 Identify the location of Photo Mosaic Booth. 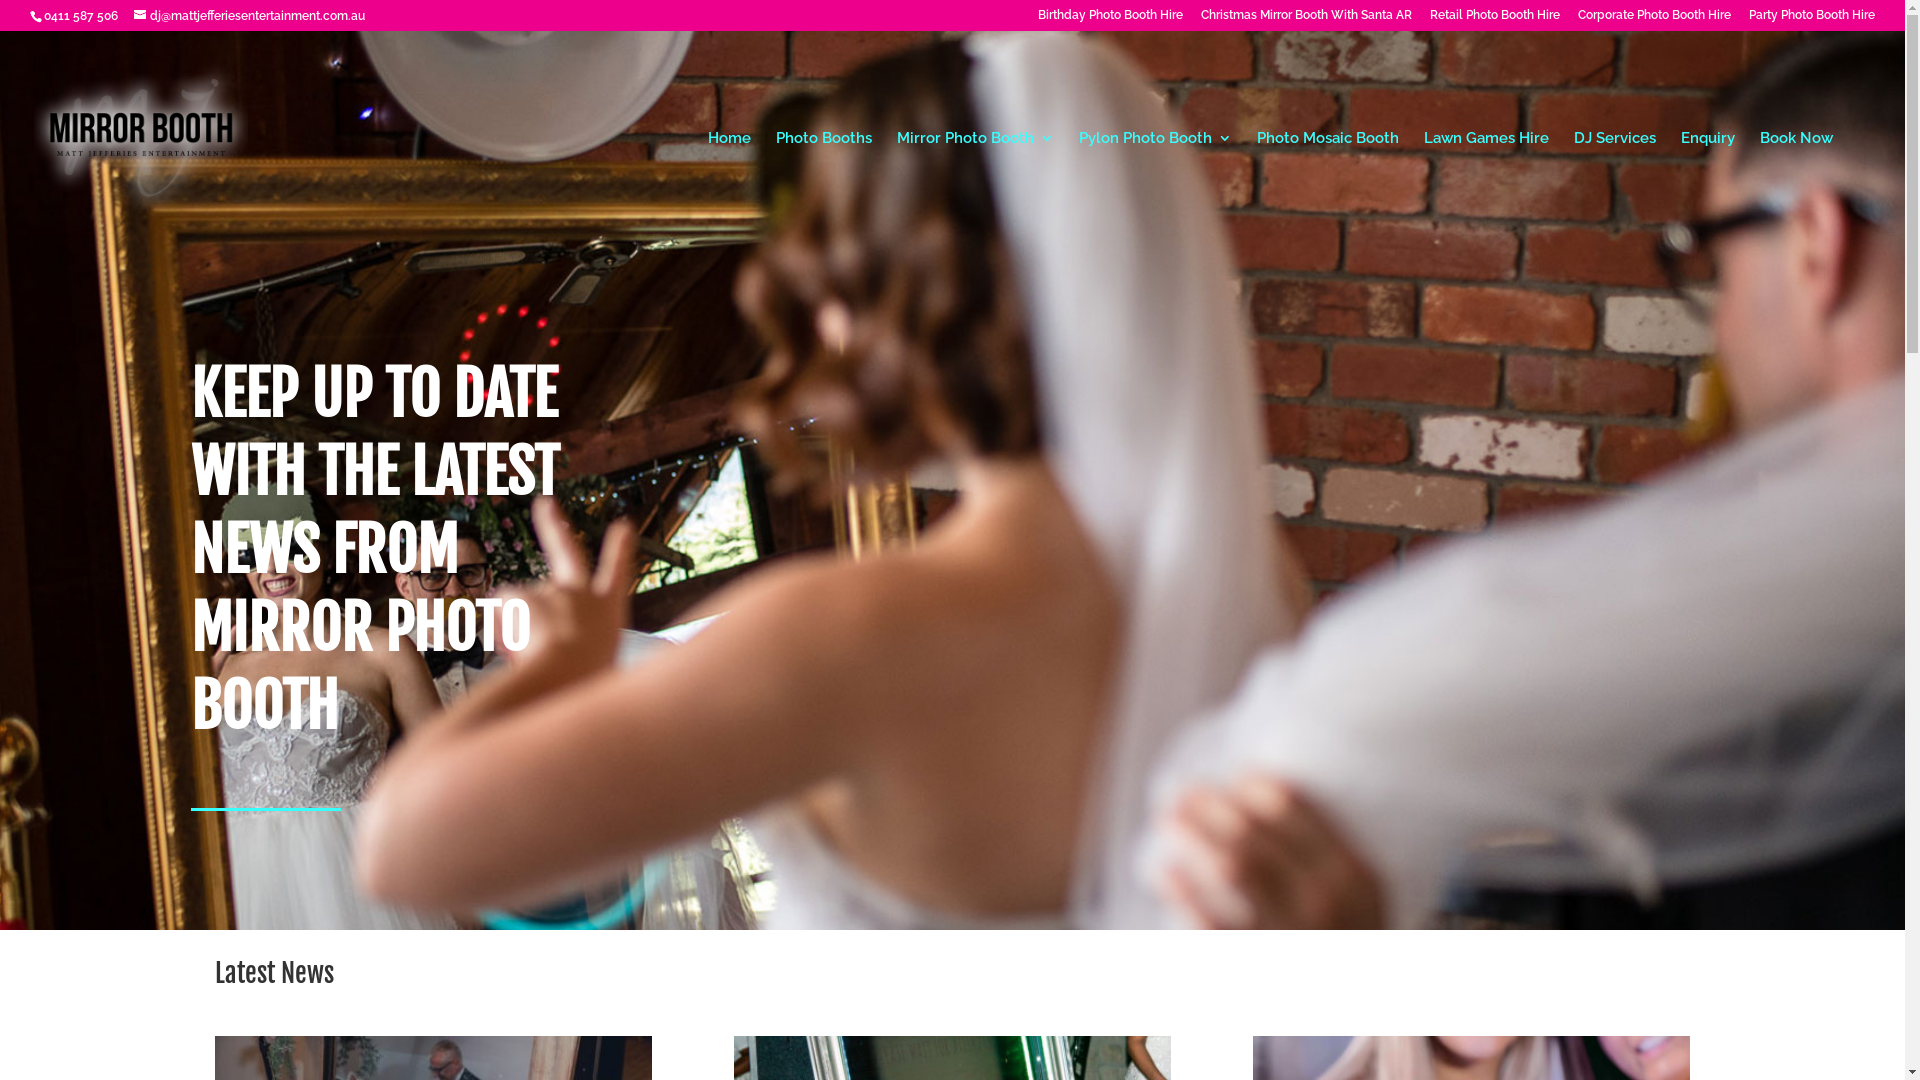
(1328, 188).